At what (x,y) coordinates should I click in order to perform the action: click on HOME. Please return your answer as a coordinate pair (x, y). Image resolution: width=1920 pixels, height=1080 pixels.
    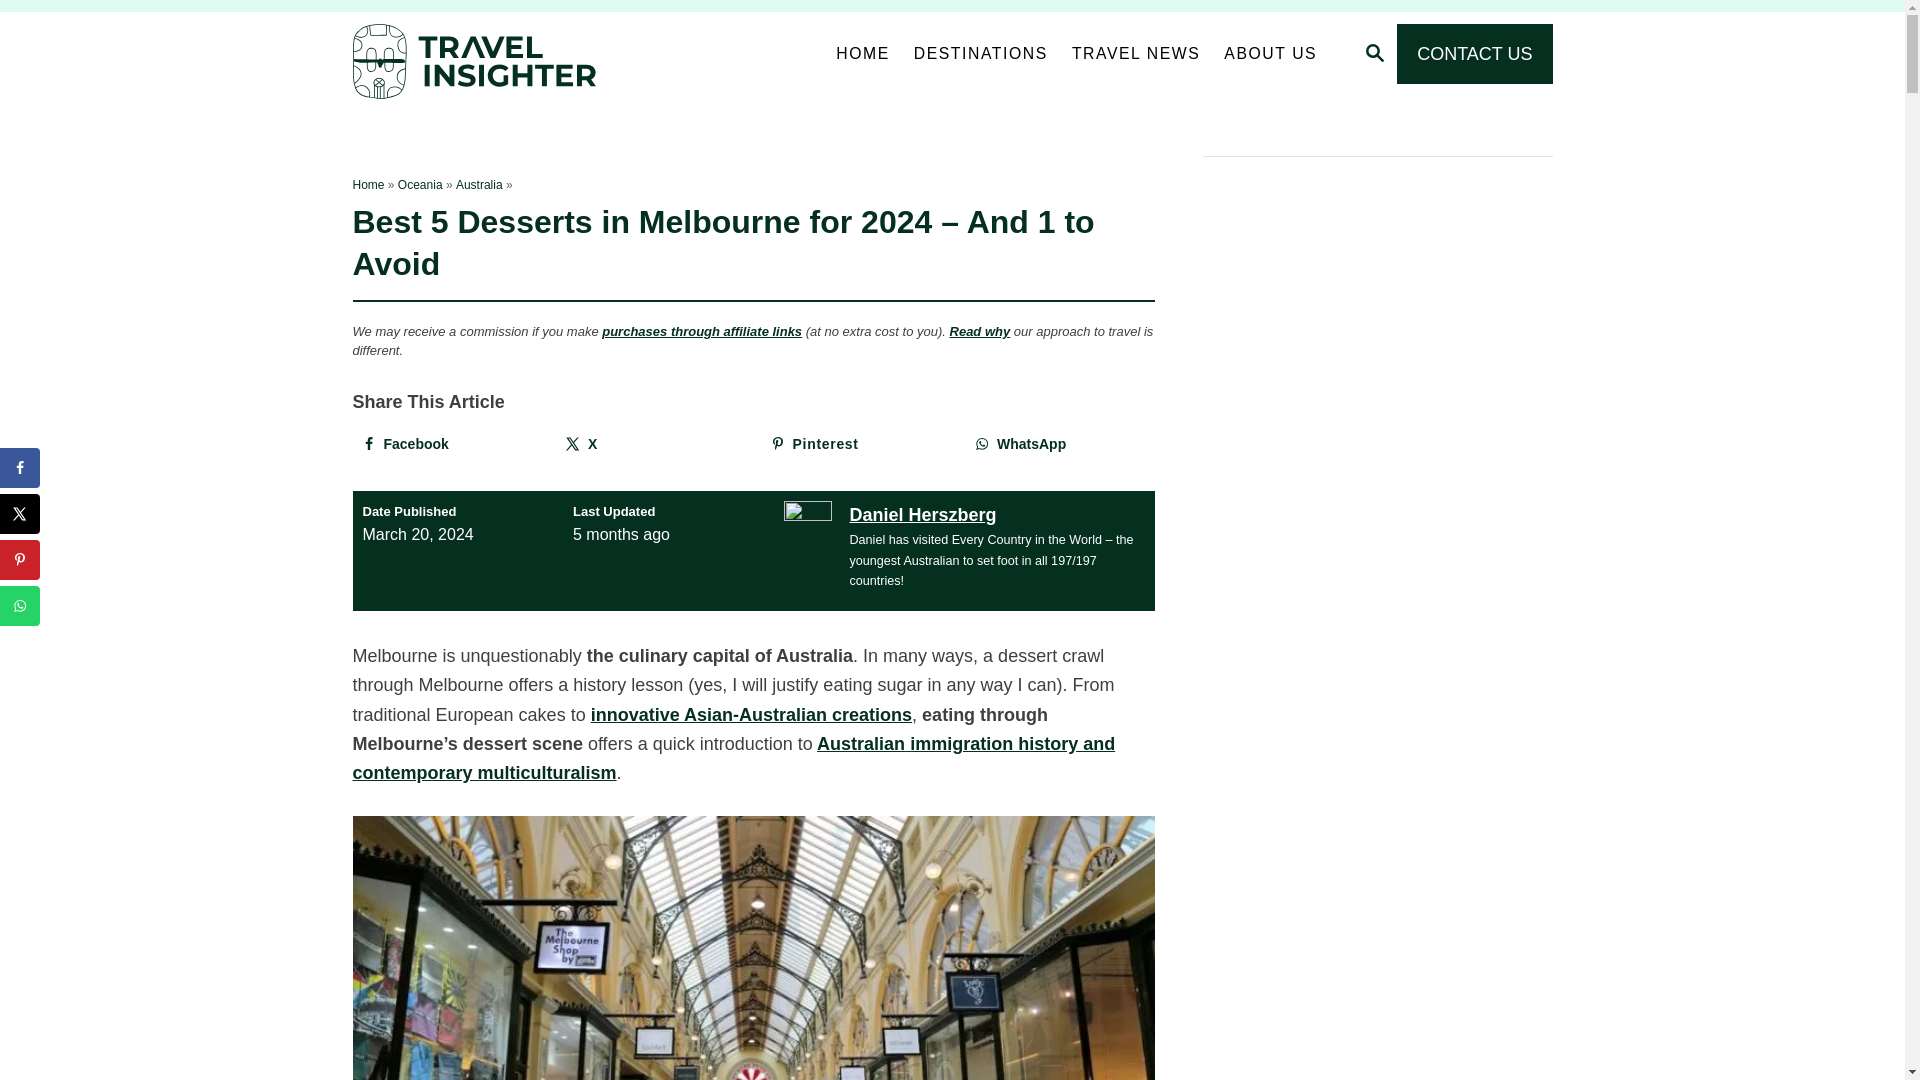
    Looking at the image, I should click on (862, 54).